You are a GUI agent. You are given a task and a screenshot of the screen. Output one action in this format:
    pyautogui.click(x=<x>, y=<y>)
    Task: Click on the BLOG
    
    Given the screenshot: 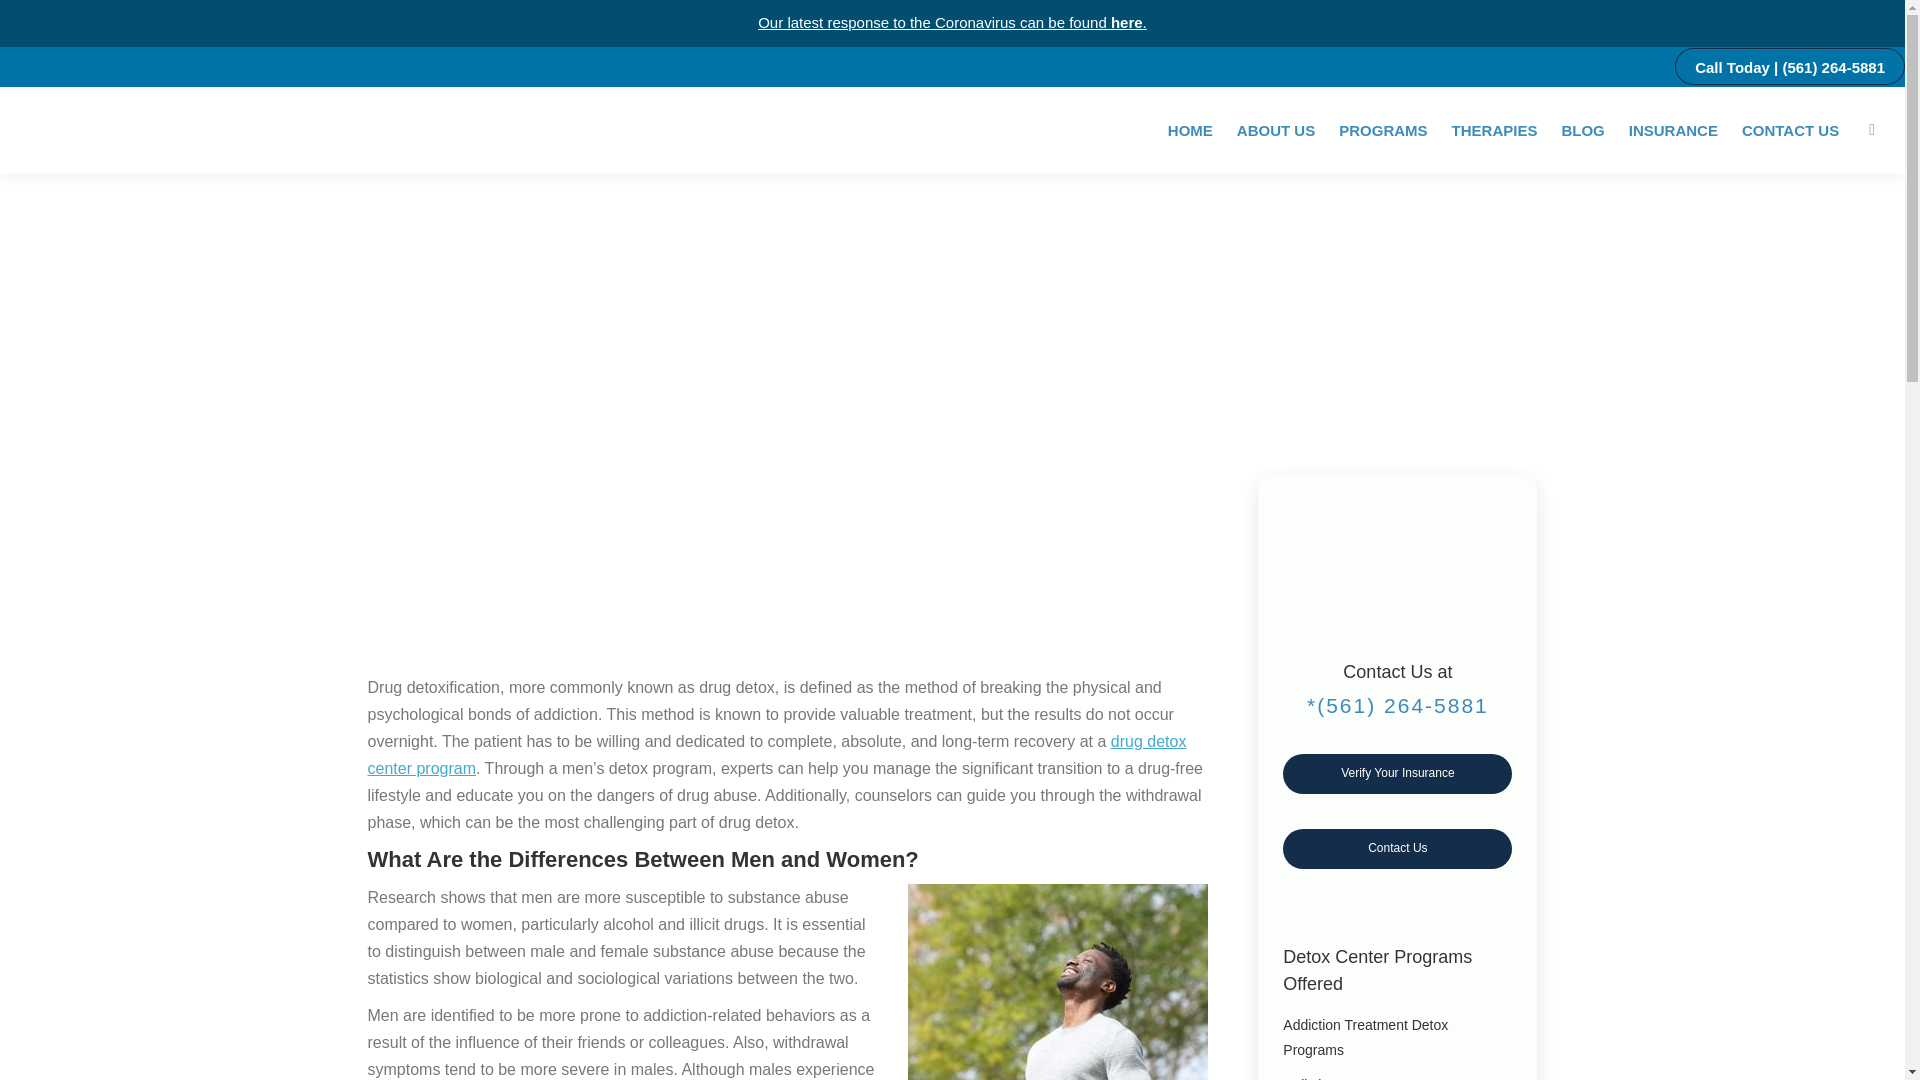 What is the action you would take?
    pyautogui.click(x=1582, y=128)
    